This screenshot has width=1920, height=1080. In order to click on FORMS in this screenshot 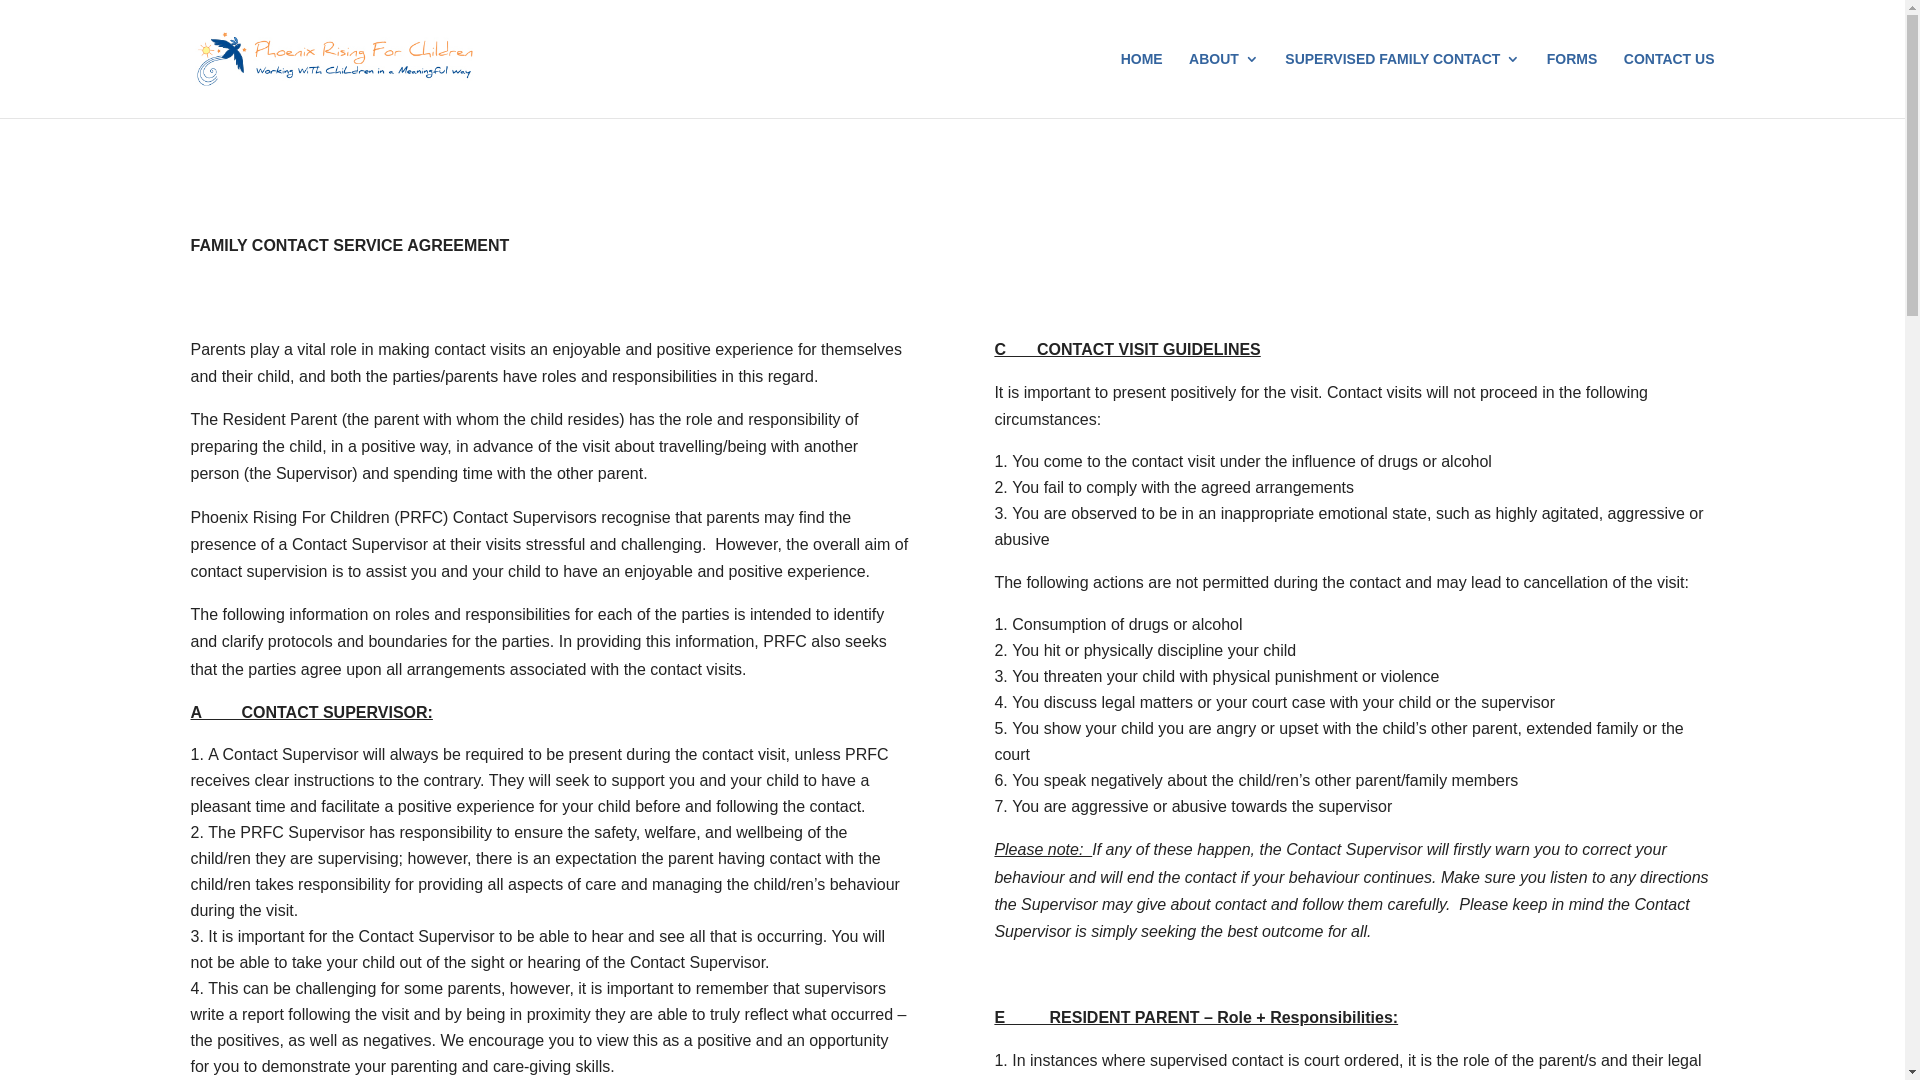, I will do `click(1572, 85)`.